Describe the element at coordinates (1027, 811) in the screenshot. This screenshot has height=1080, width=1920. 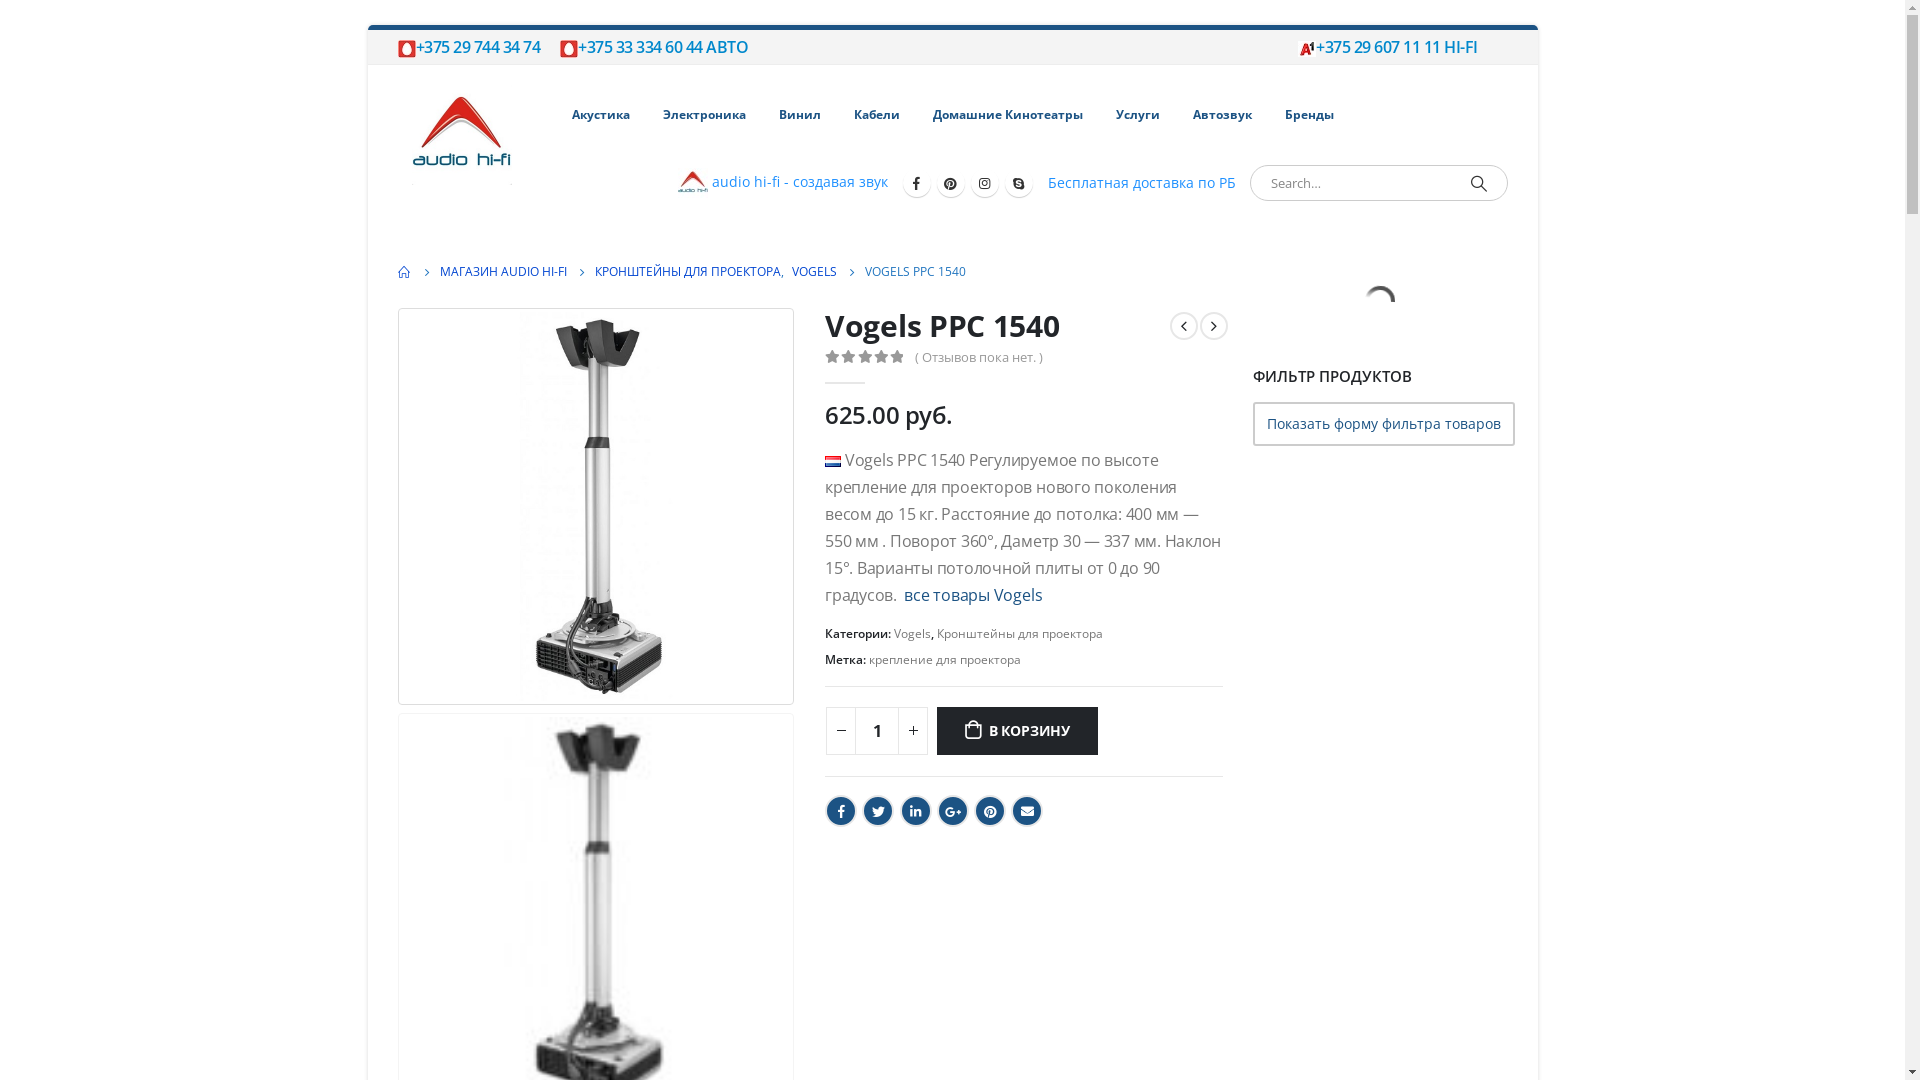
I see `Email` at that location.